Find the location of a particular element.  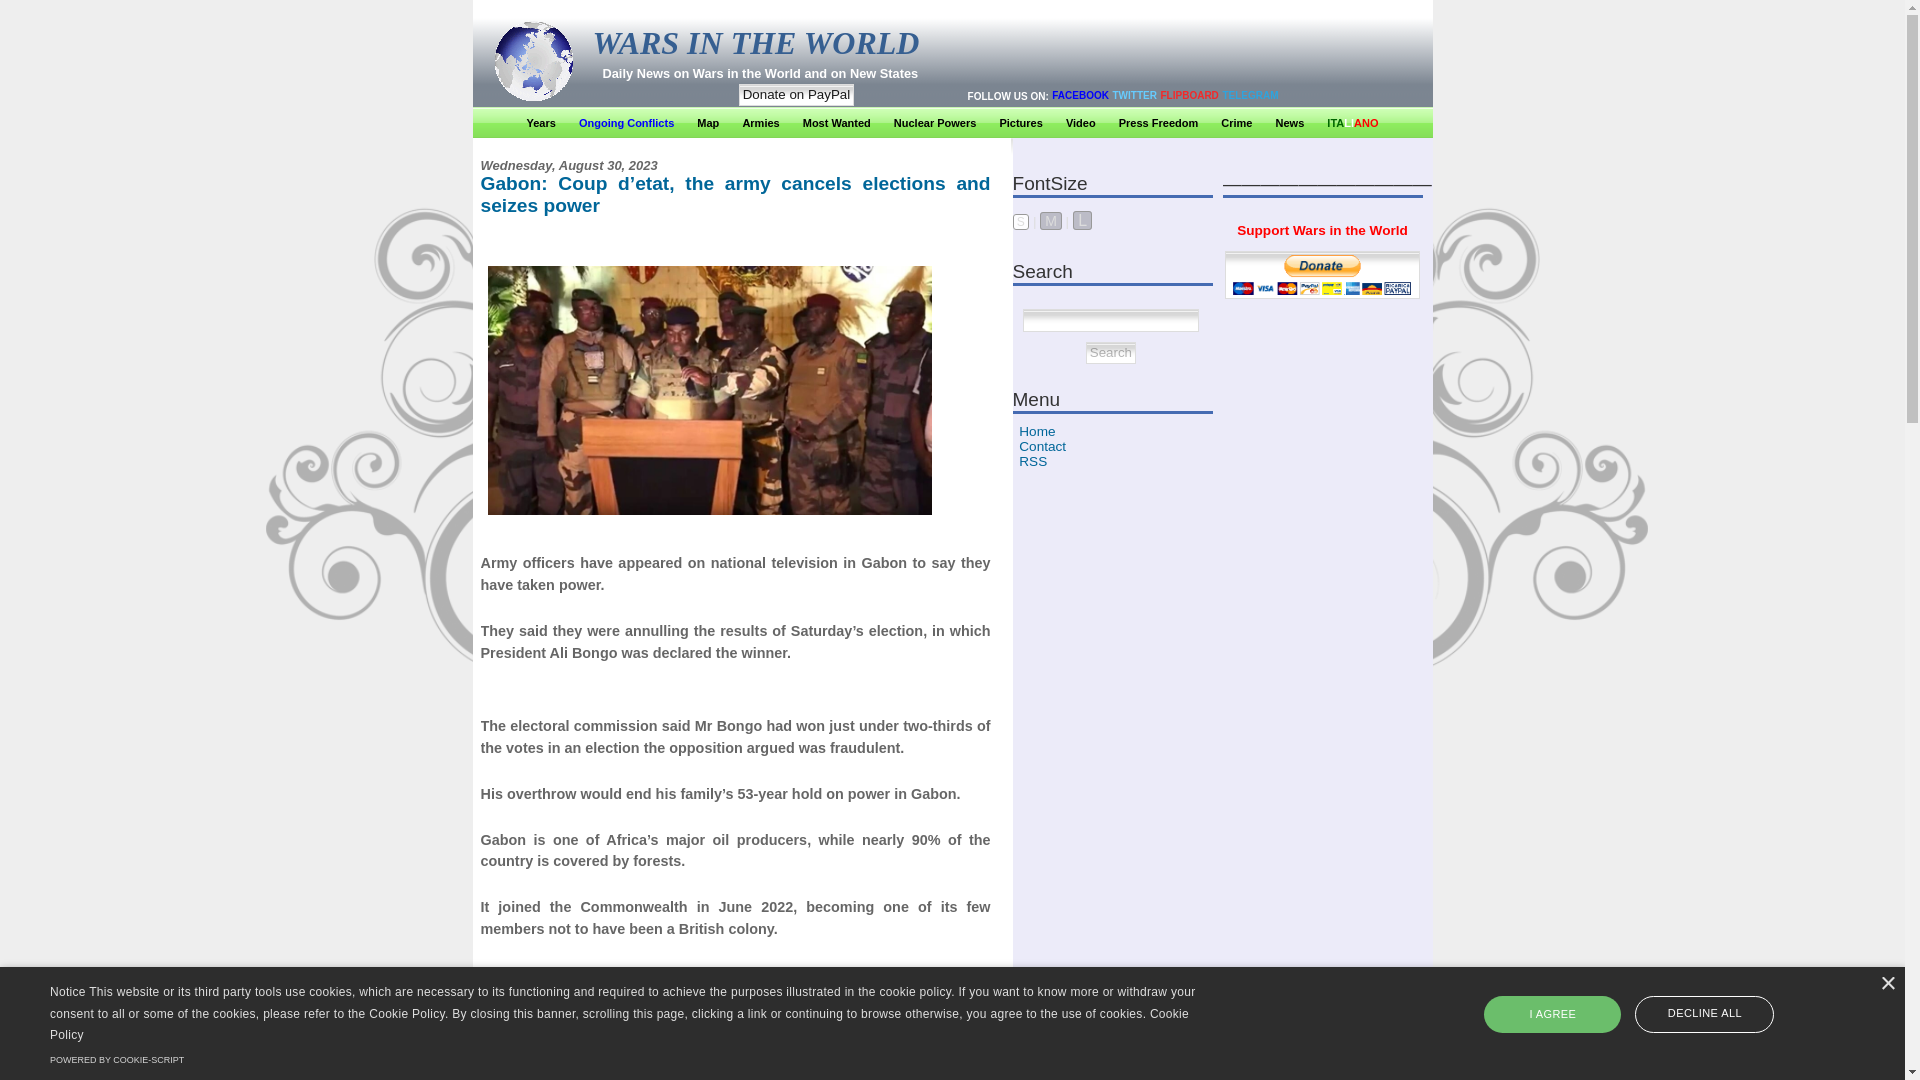

Crime is located at coordinates (1236, 122).